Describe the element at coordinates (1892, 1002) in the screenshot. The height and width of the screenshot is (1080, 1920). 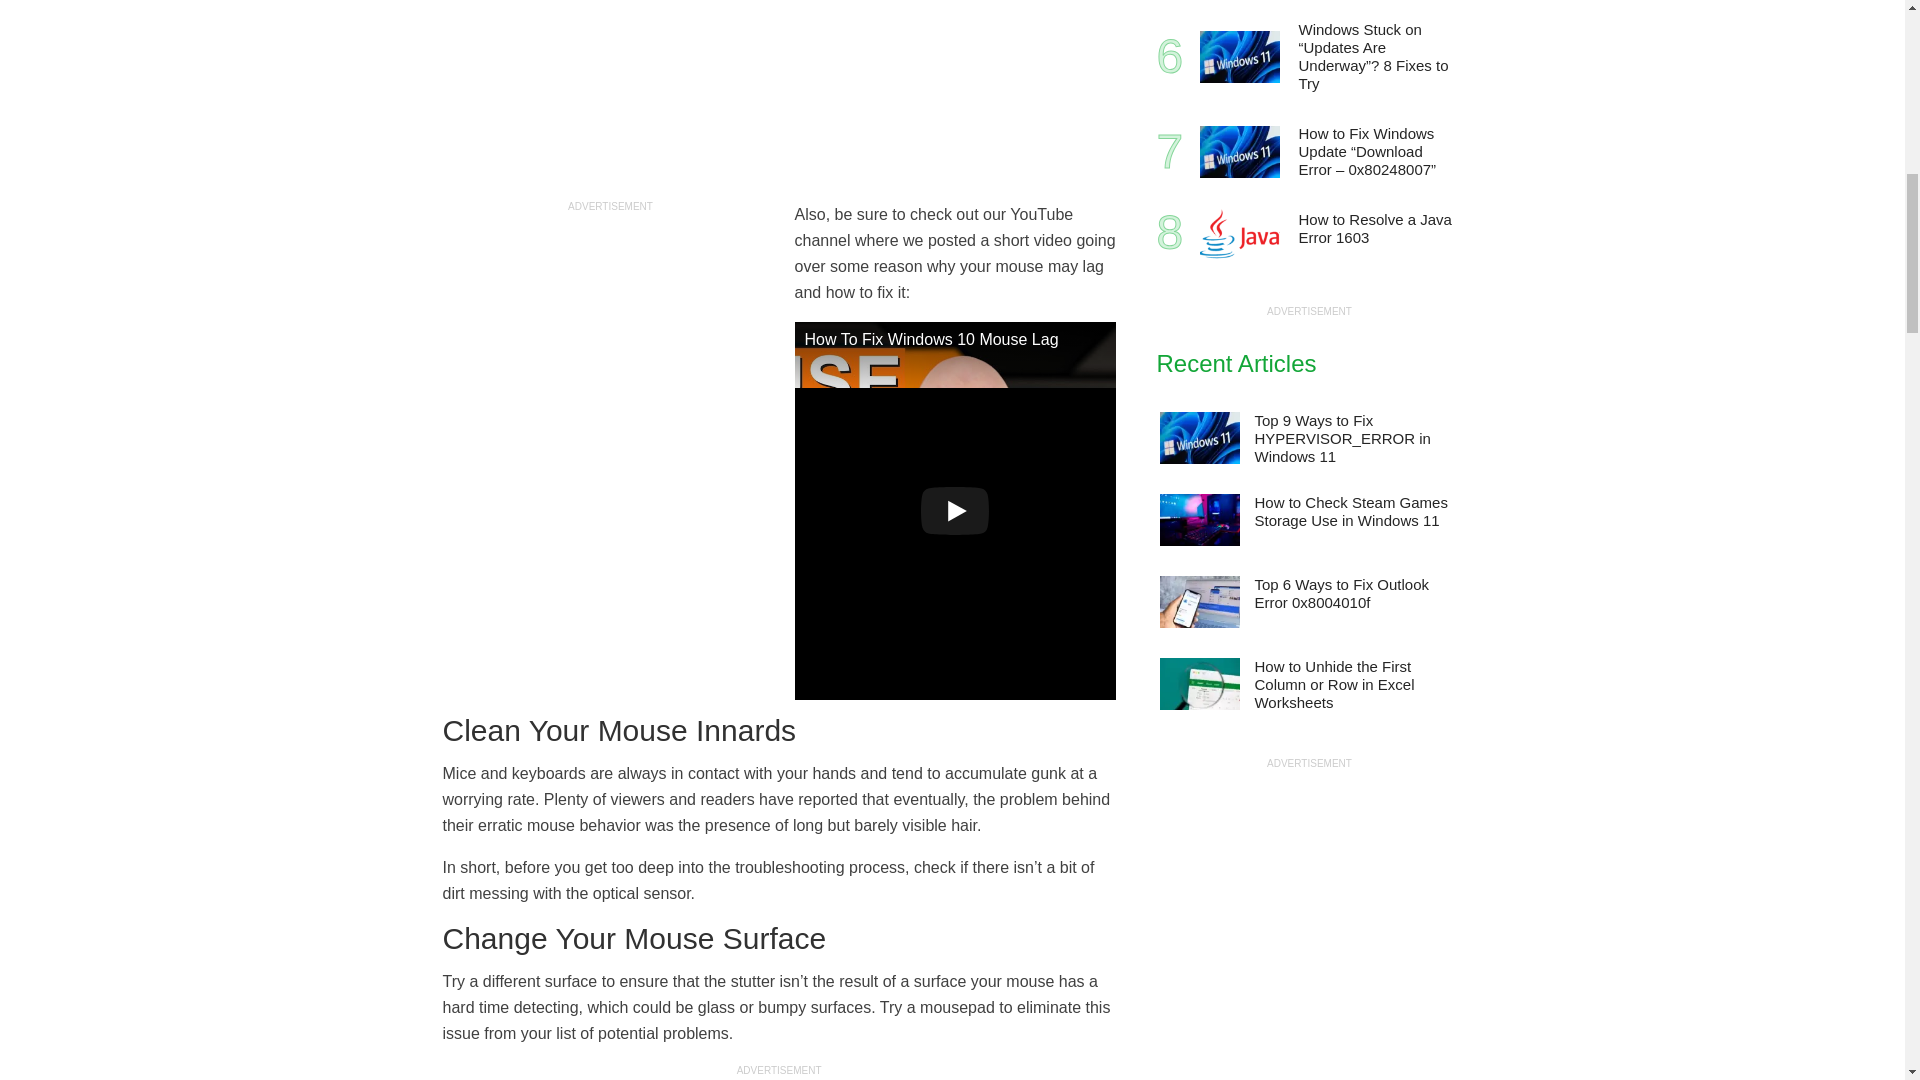
I see `X` at that location.